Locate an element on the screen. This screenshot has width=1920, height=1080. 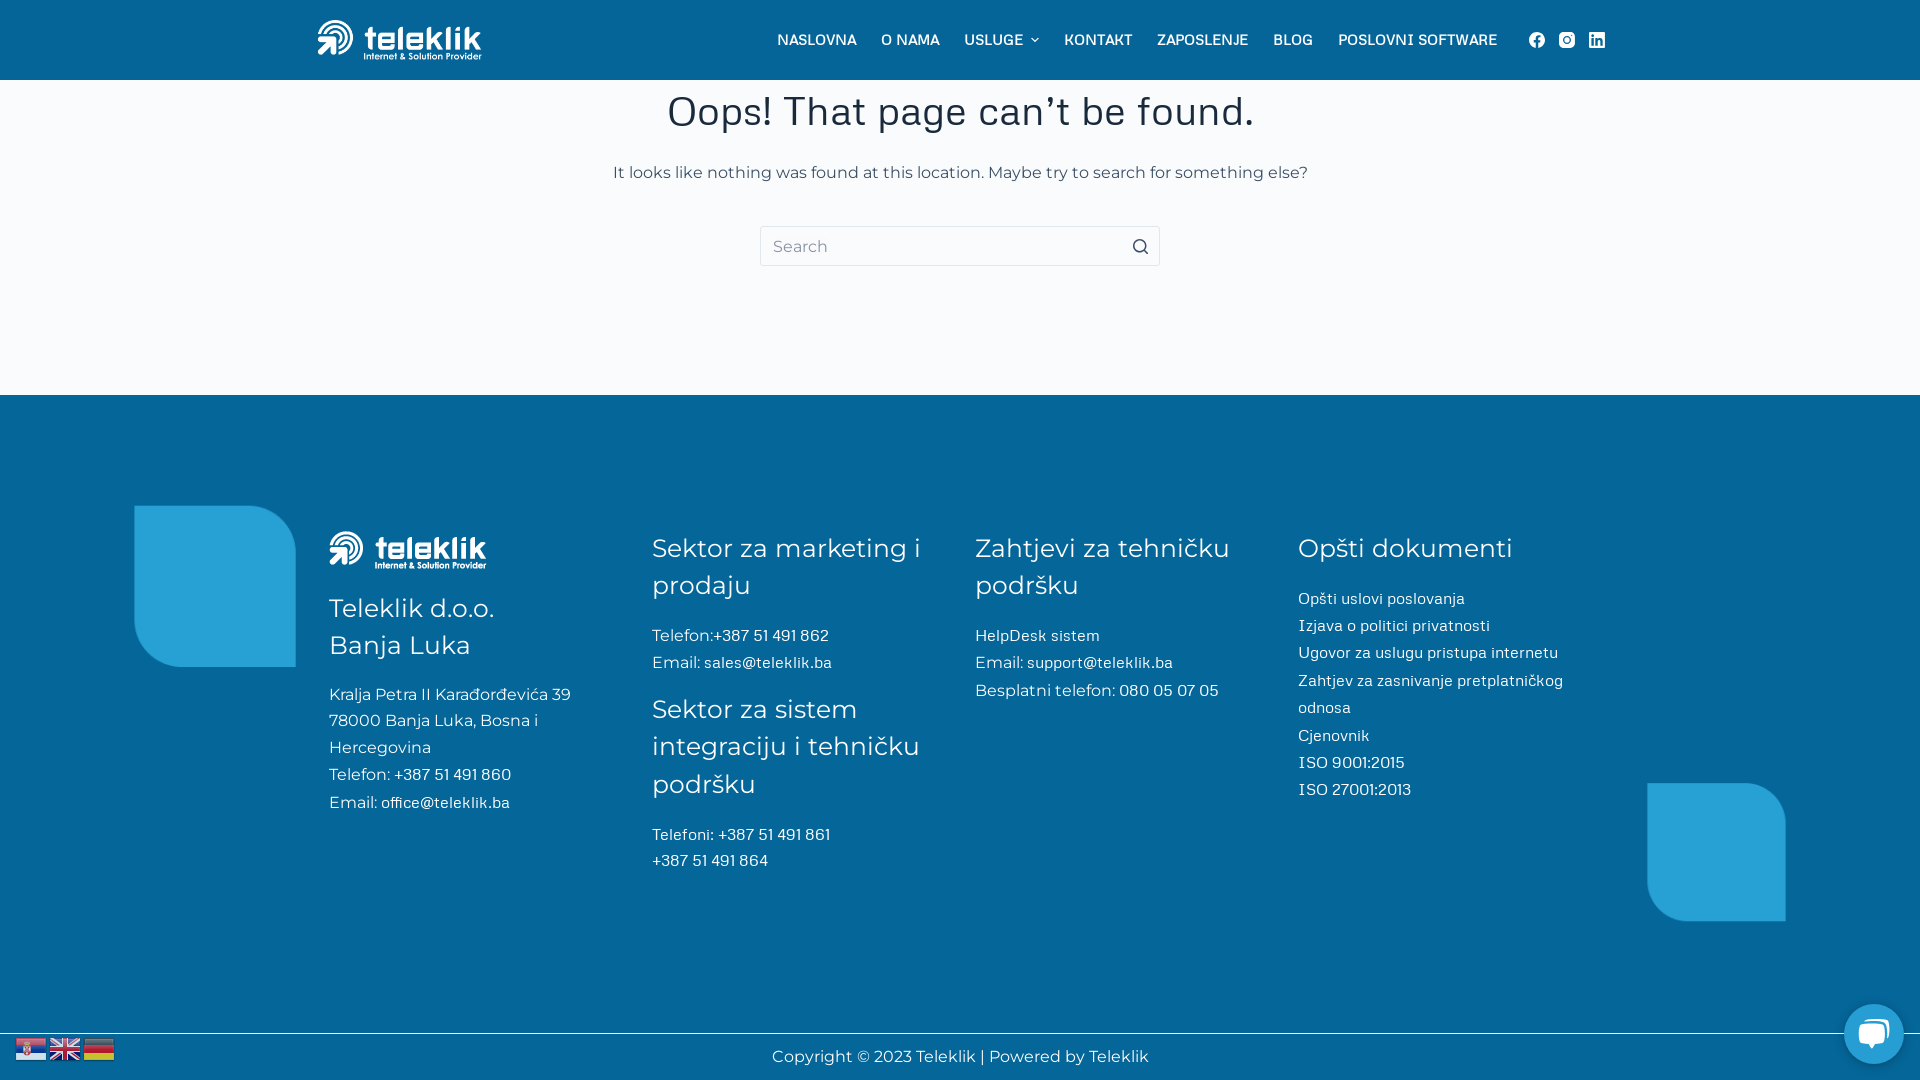
BLOG is located at coordinates (1292, 40).